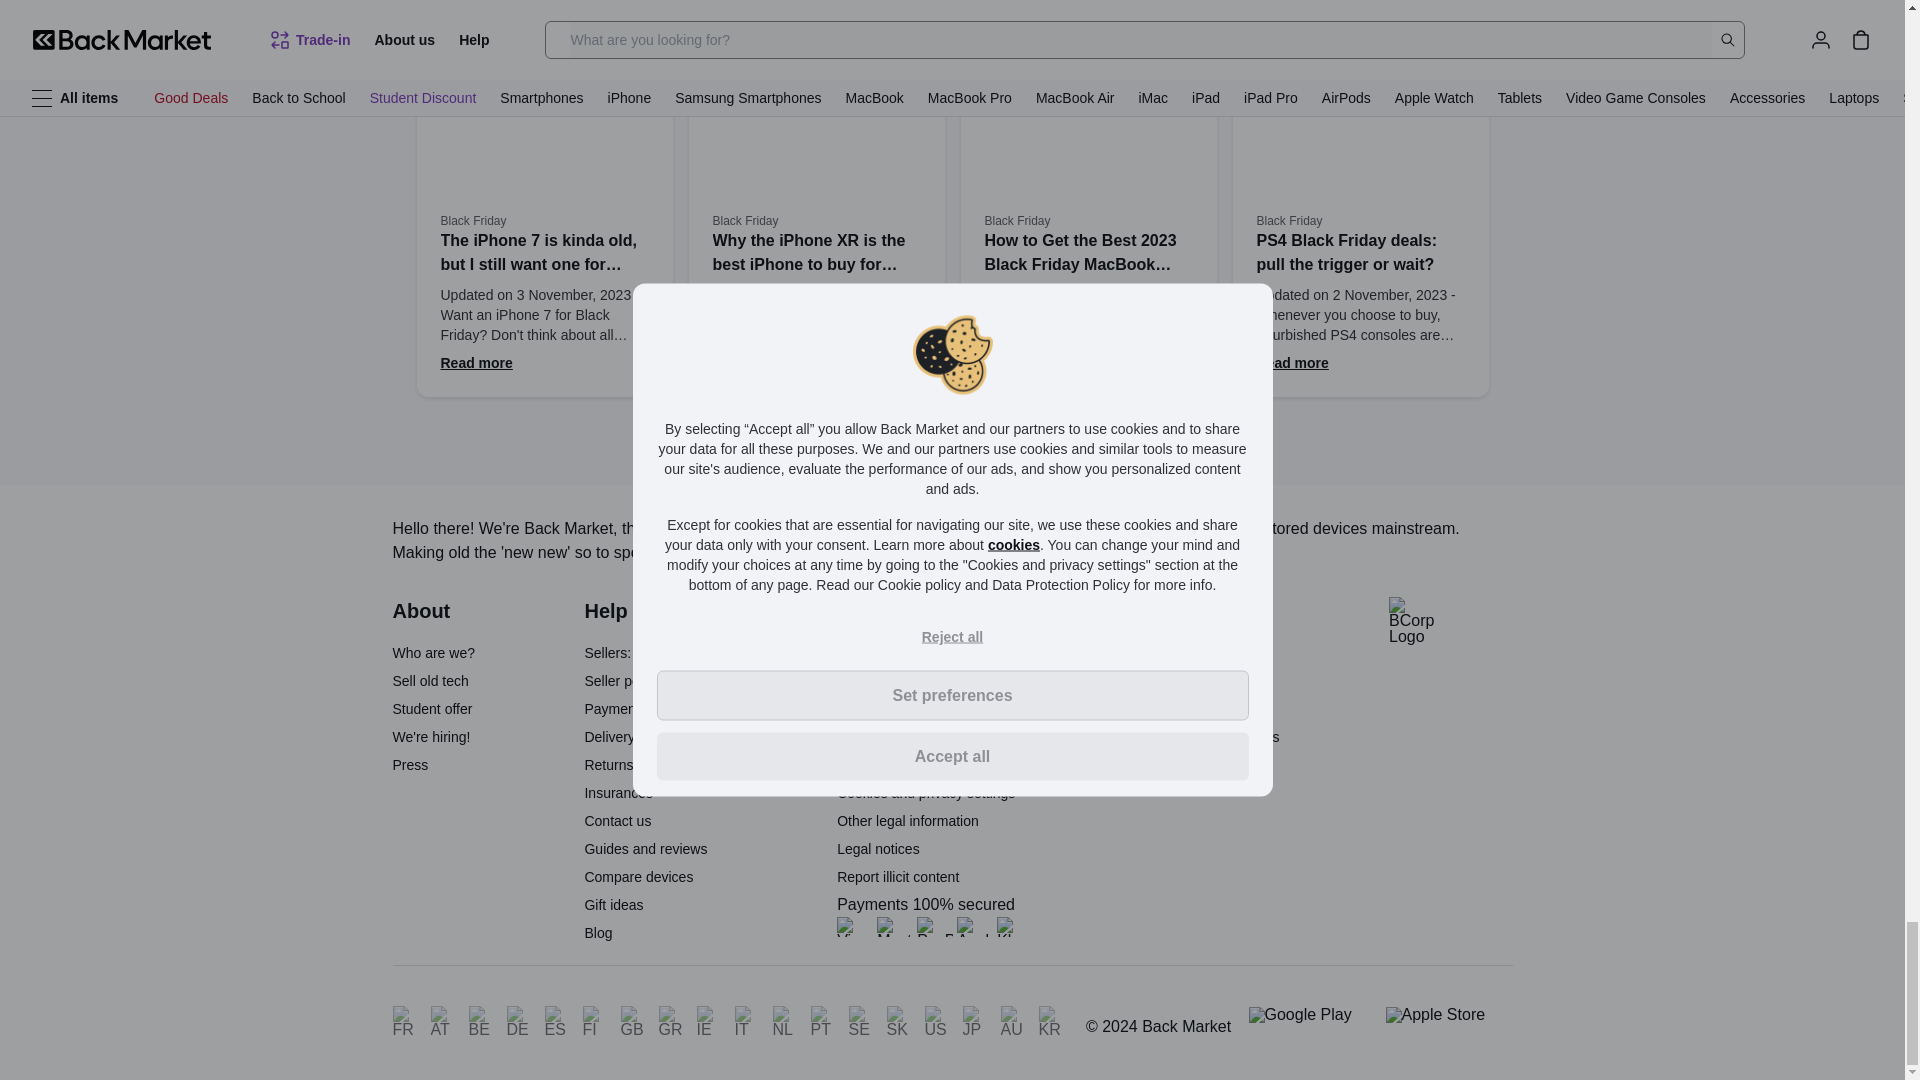  Describe the element at coordinates (1246, 768) in the screenshot. I see `Back Market - instagram` at that location.